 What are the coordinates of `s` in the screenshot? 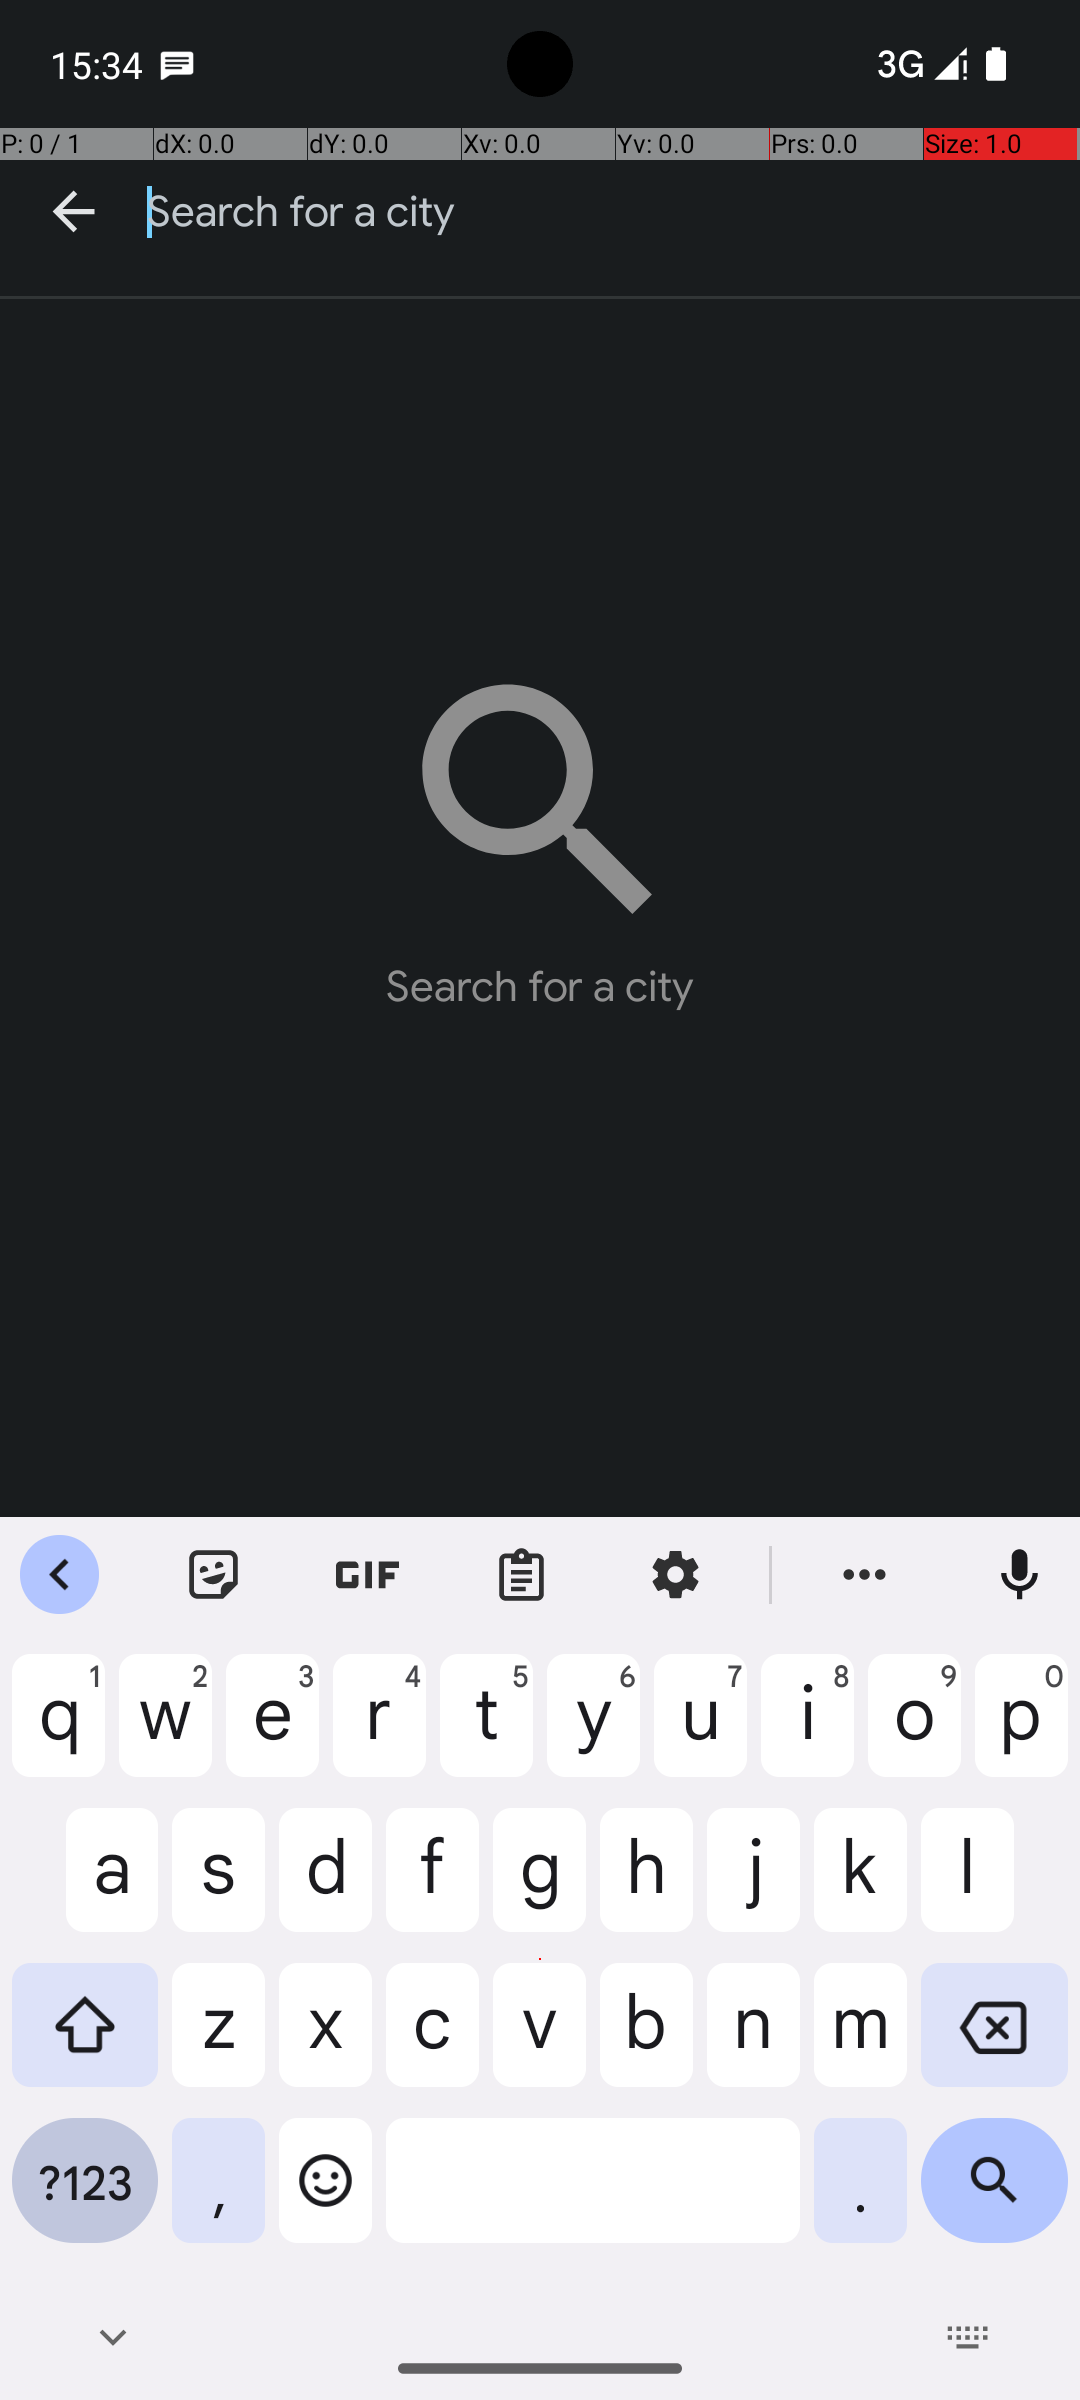 It's located at (218, 1886).